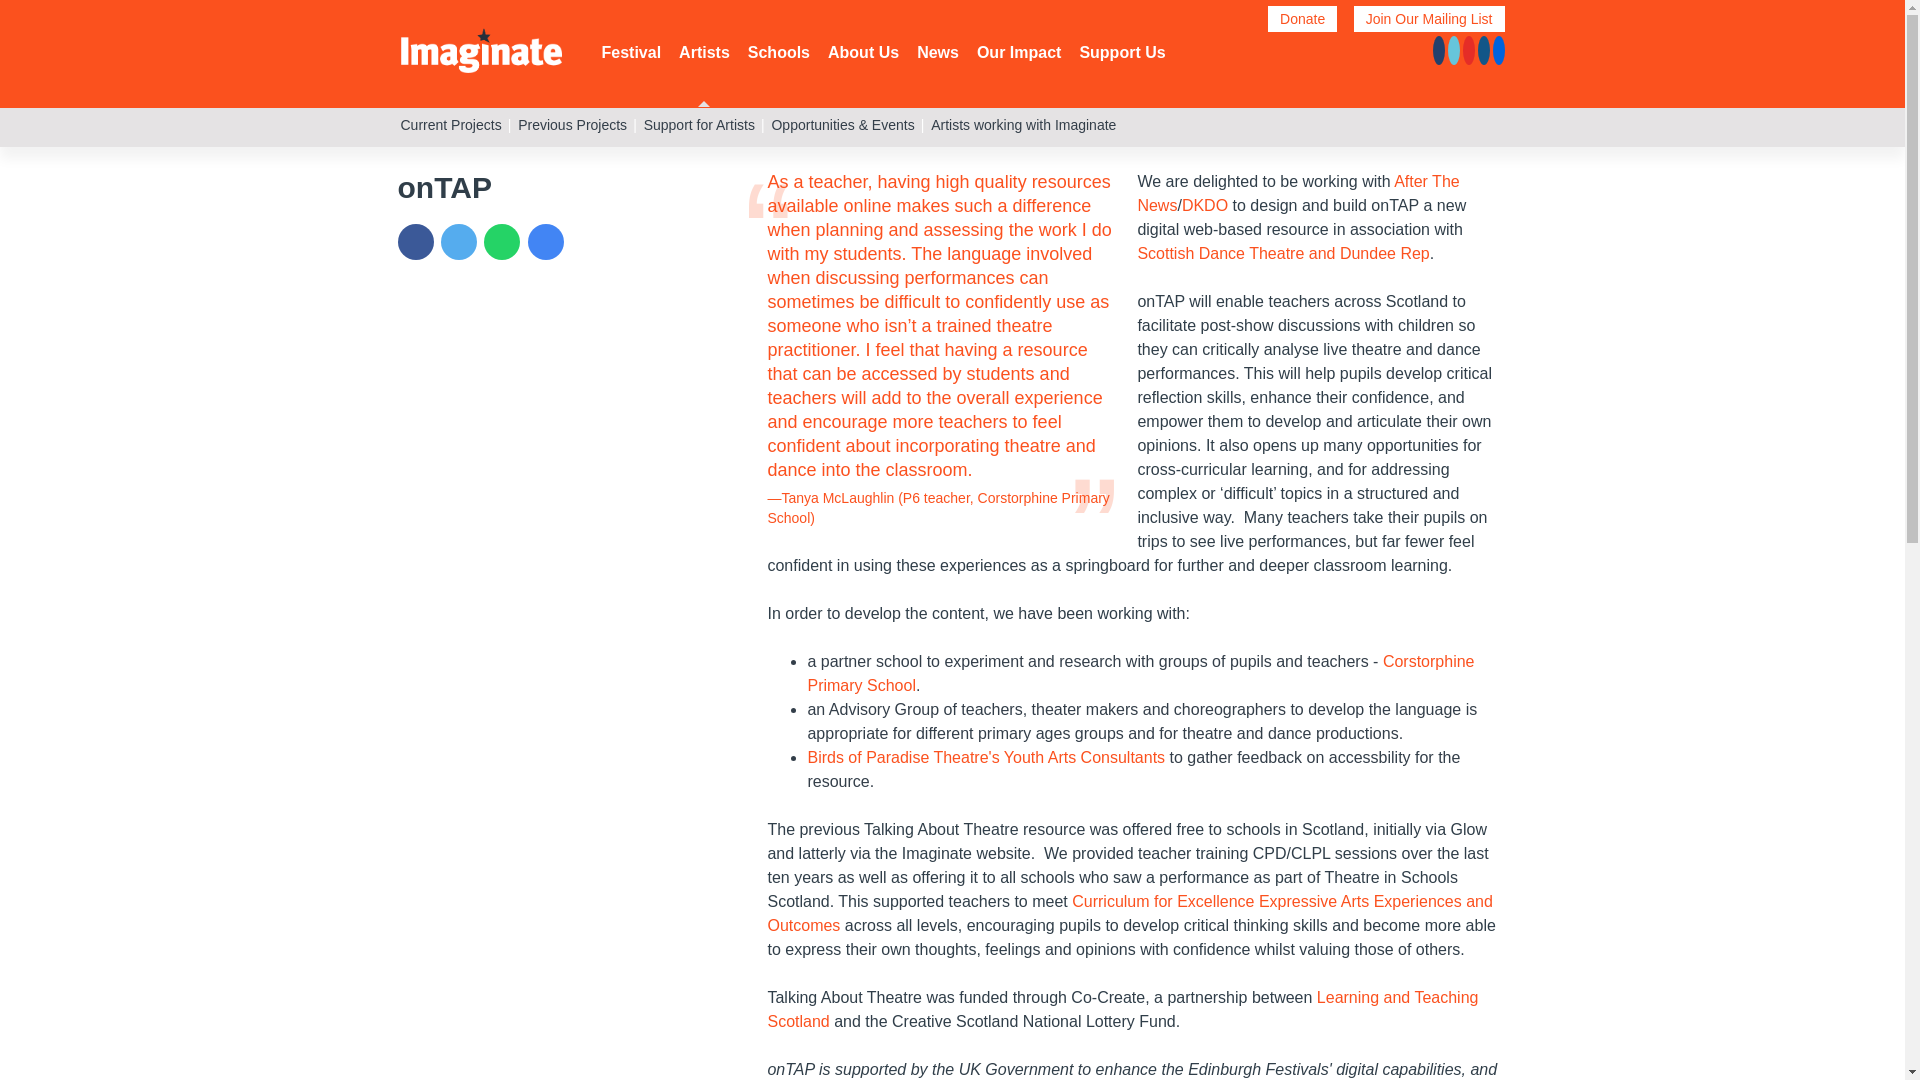 This screenshot has width=1920, height=1080. I want to click on Support for Artists, so click(698, 124).